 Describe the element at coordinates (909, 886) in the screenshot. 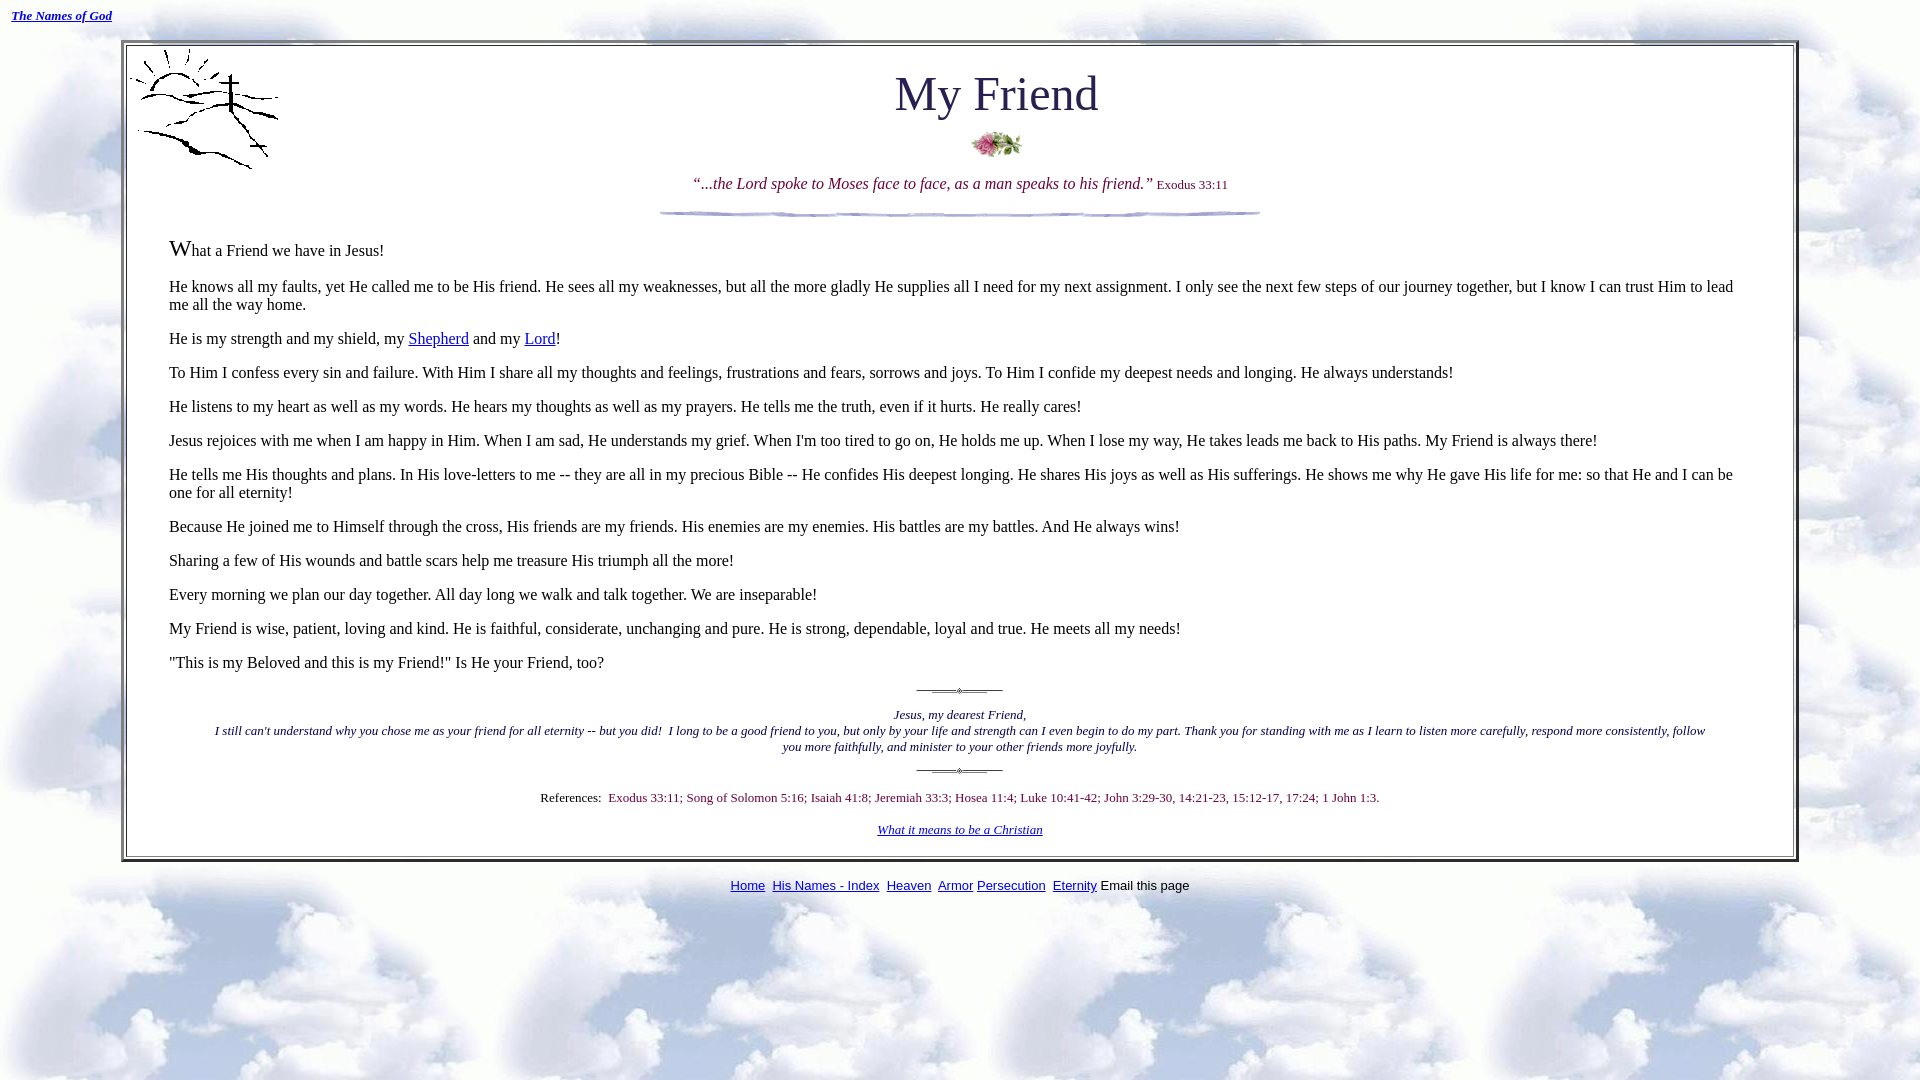

I see `Heaven` at that location.